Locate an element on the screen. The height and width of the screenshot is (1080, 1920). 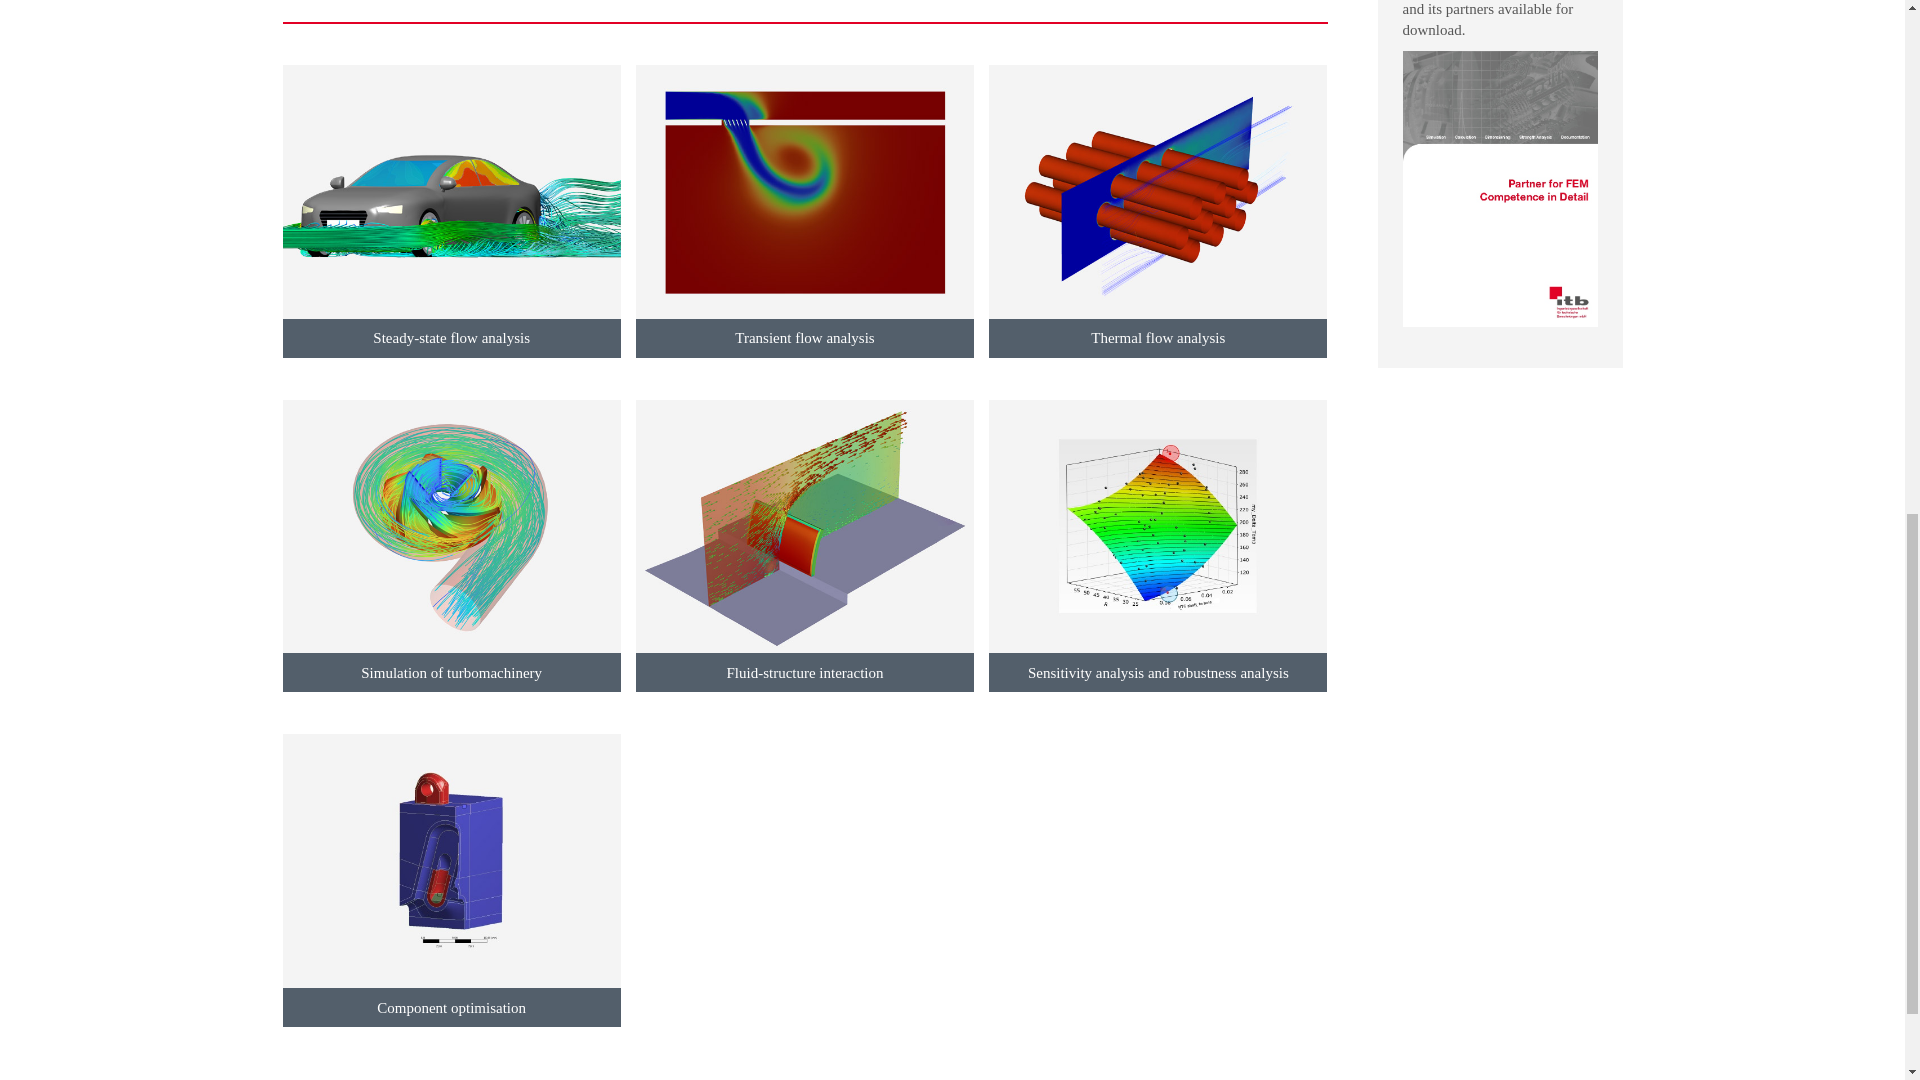
Sensitivity analysis and robustness analysis is located at coordinates (1157, 546).